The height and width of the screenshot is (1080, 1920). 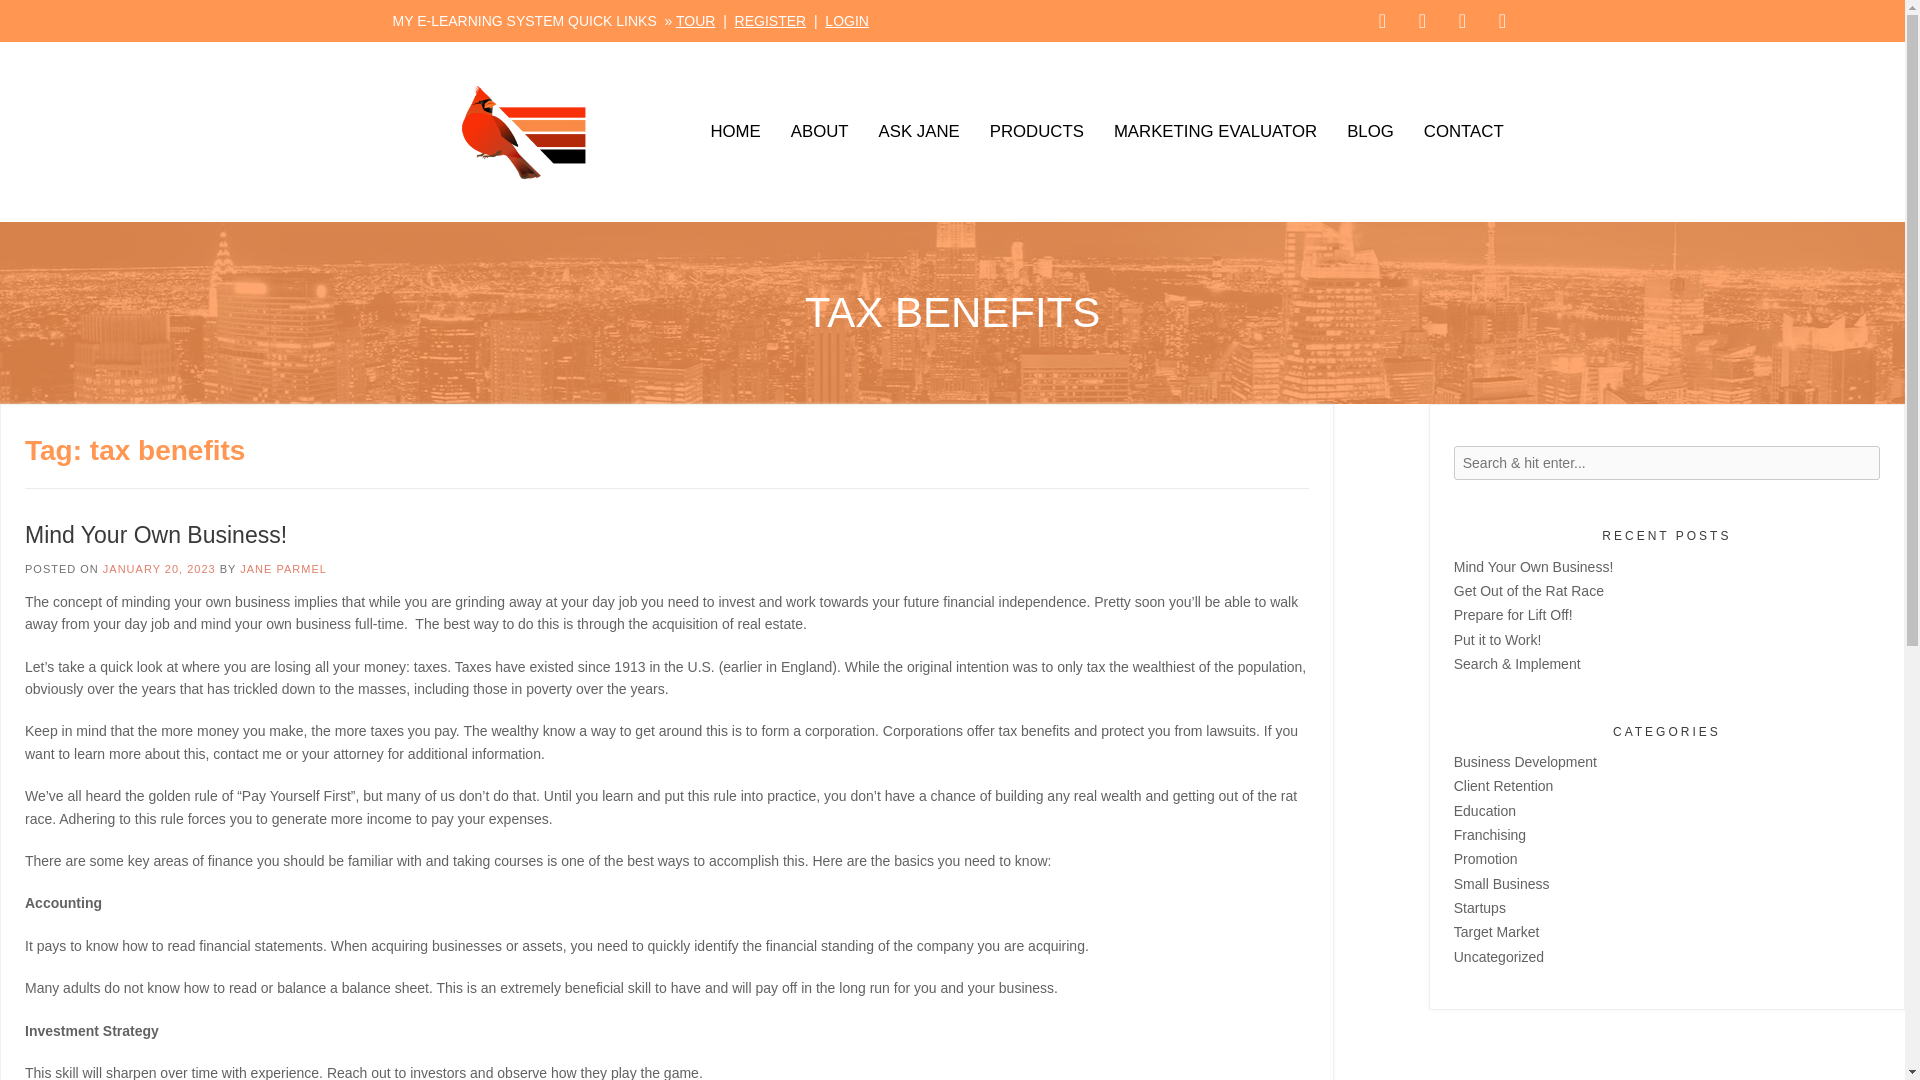 I want to click on Mind Your Own Business!, so click(x=155, y=534).